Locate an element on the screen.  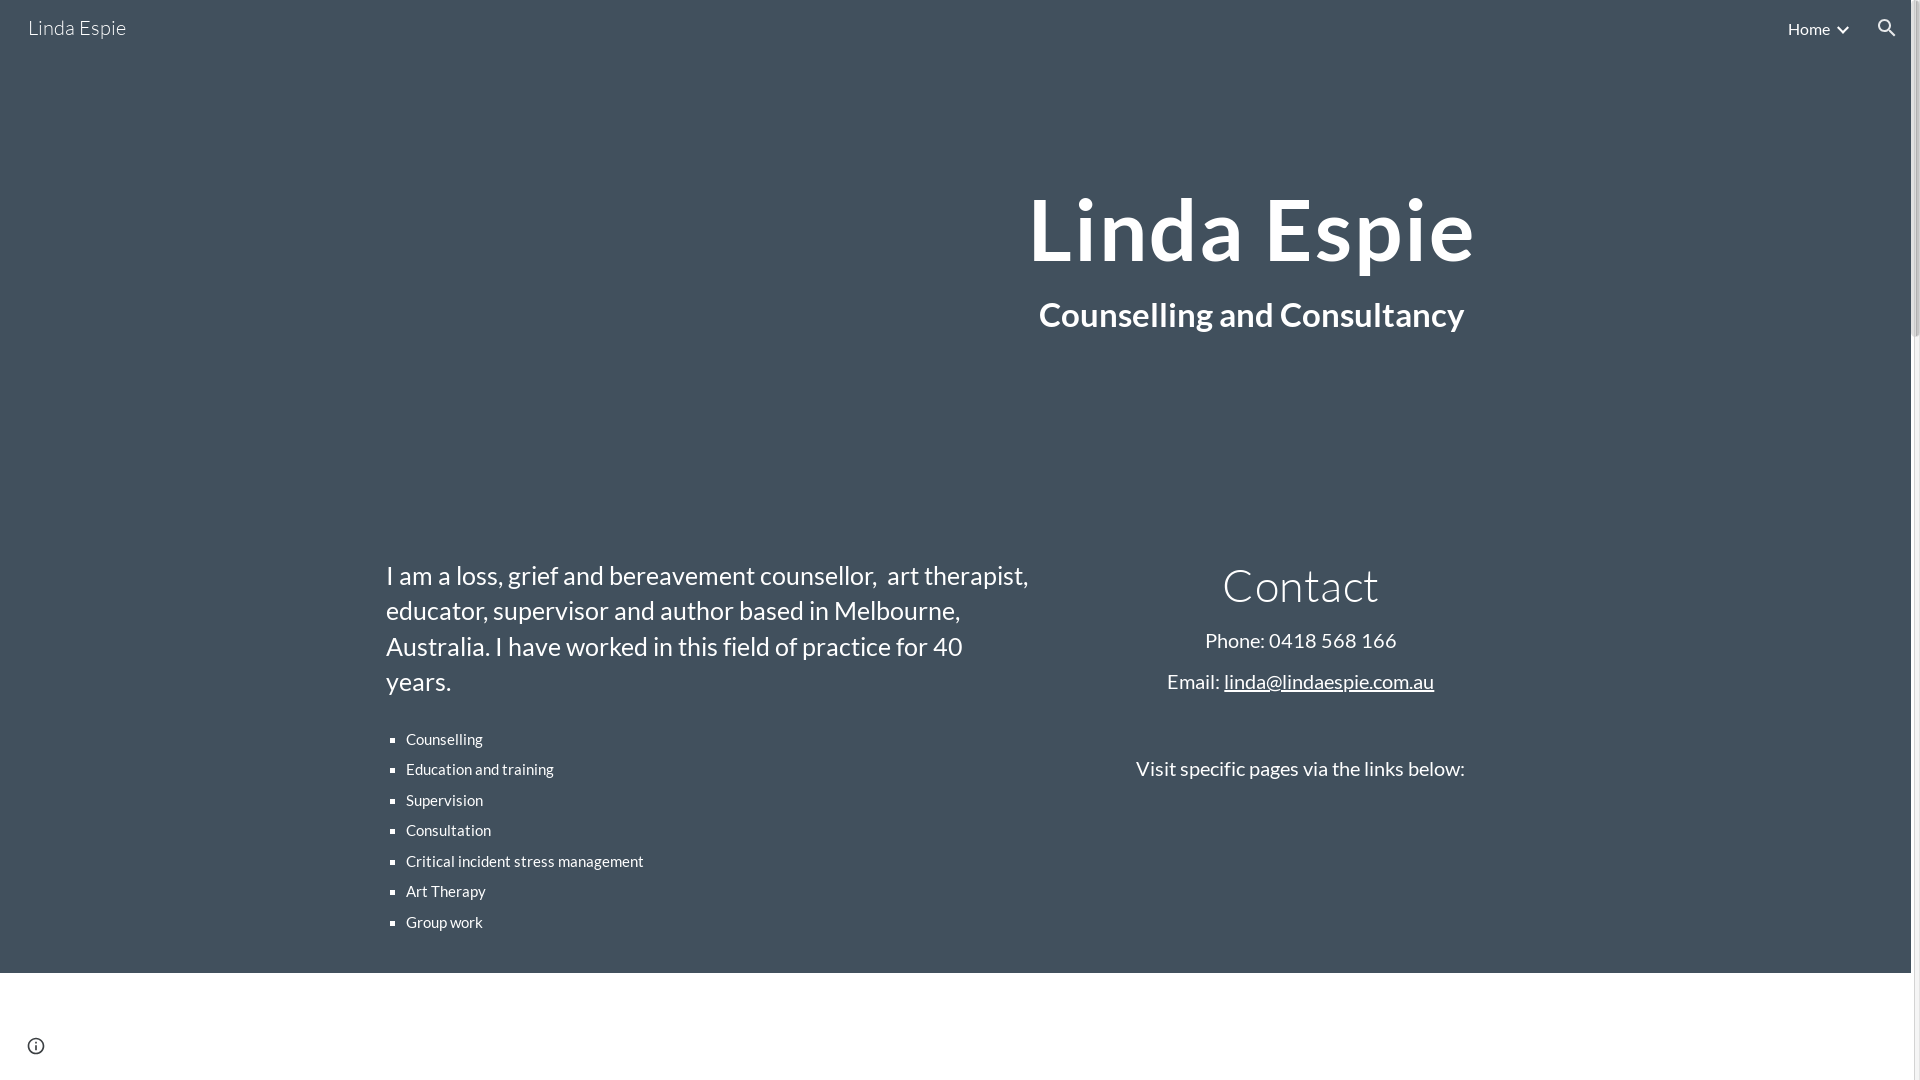
Videos is located at coordinates (1152, 1022).